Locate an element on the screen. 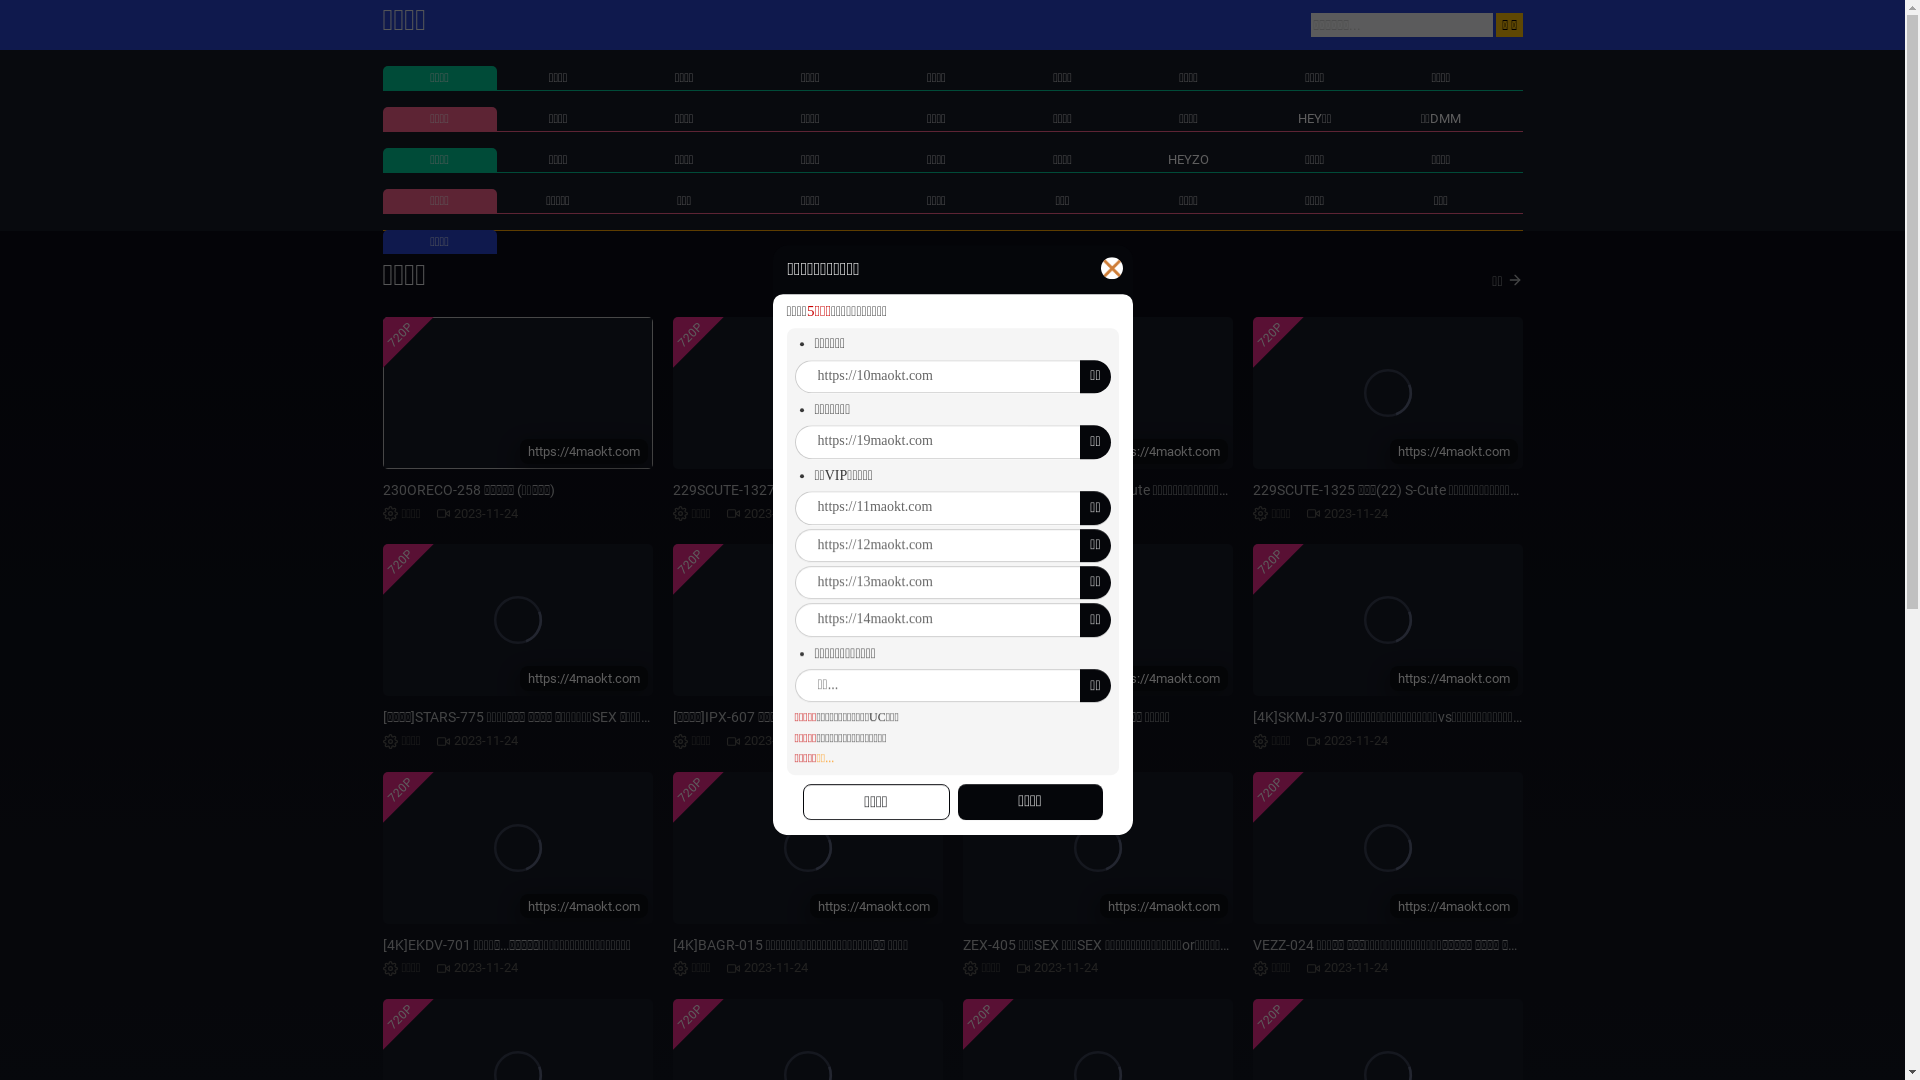  720P
https://4maokt.com is located at coordinates (1097, 848).